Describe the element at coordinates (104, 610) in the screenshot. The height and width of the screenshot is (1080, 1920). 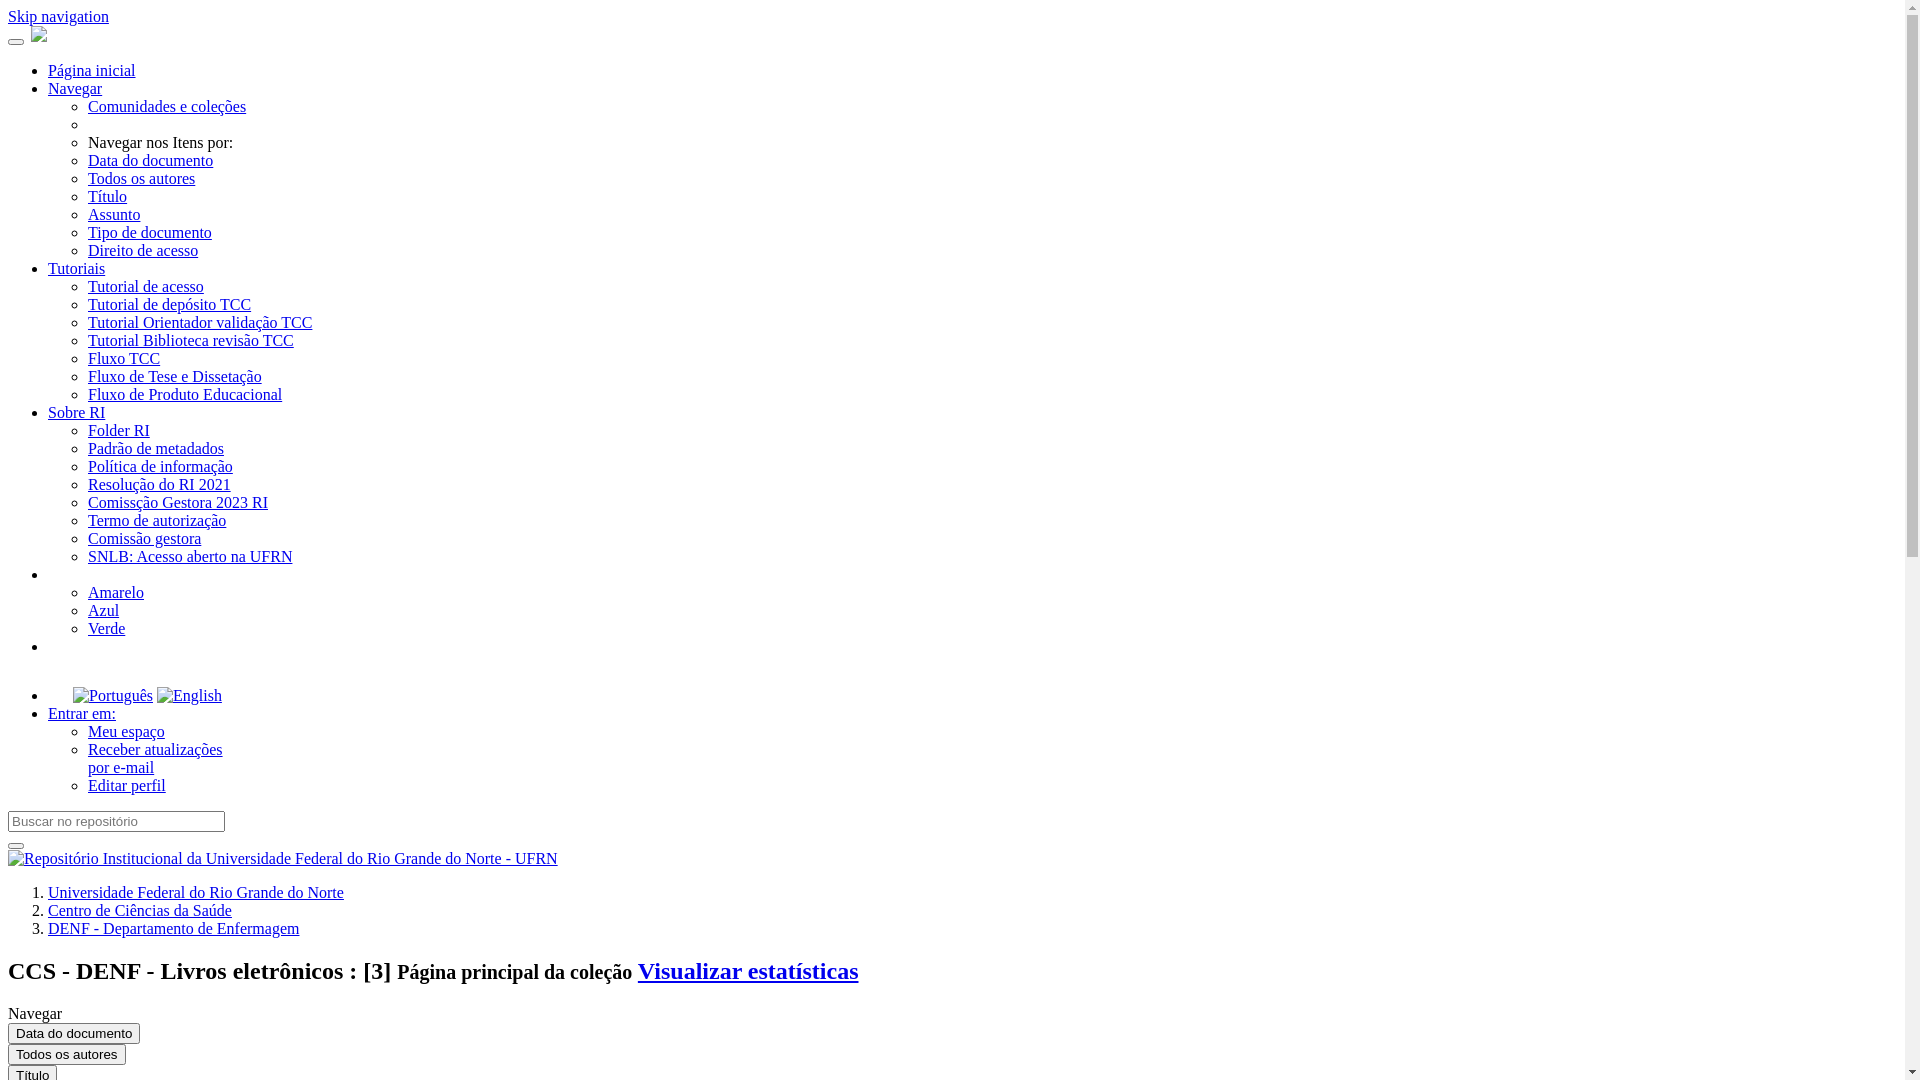
I see `Azul` at that location.